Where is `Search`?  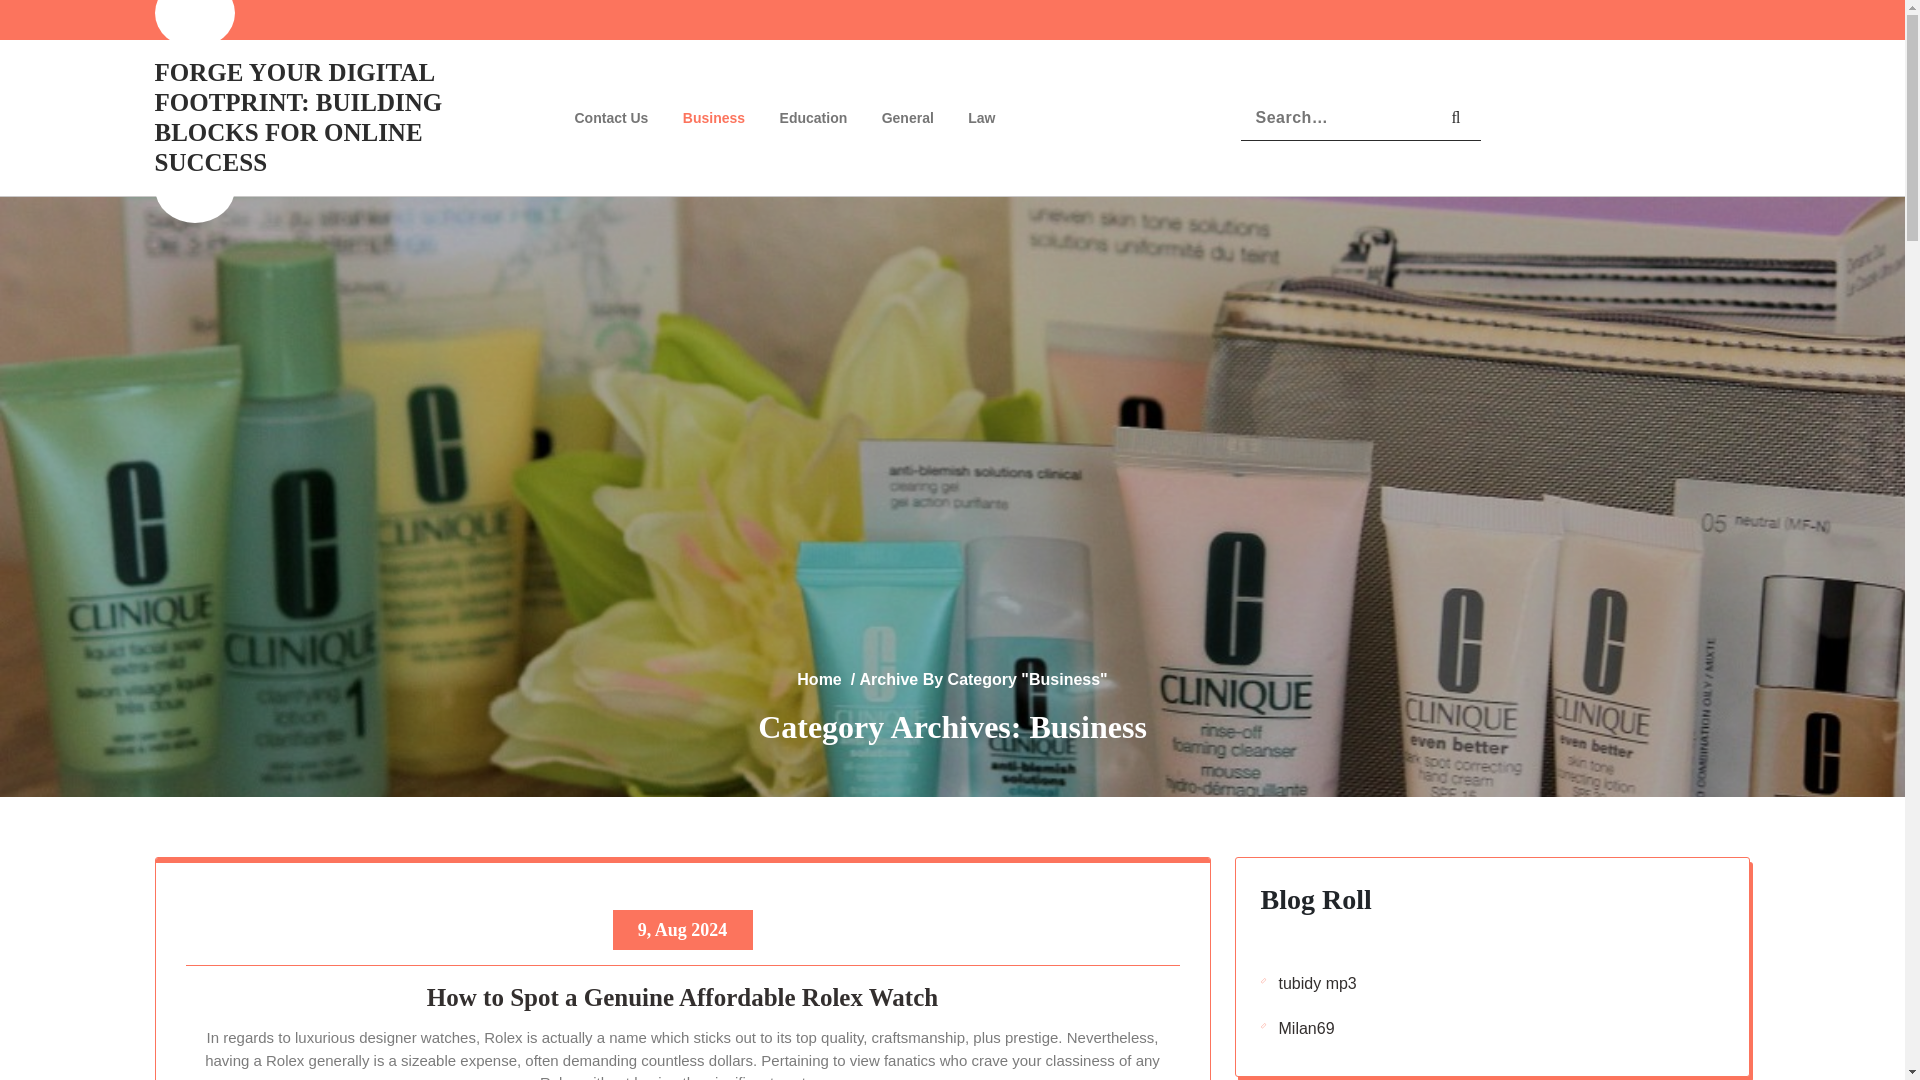 Search is located at coordinates (1456, 118).